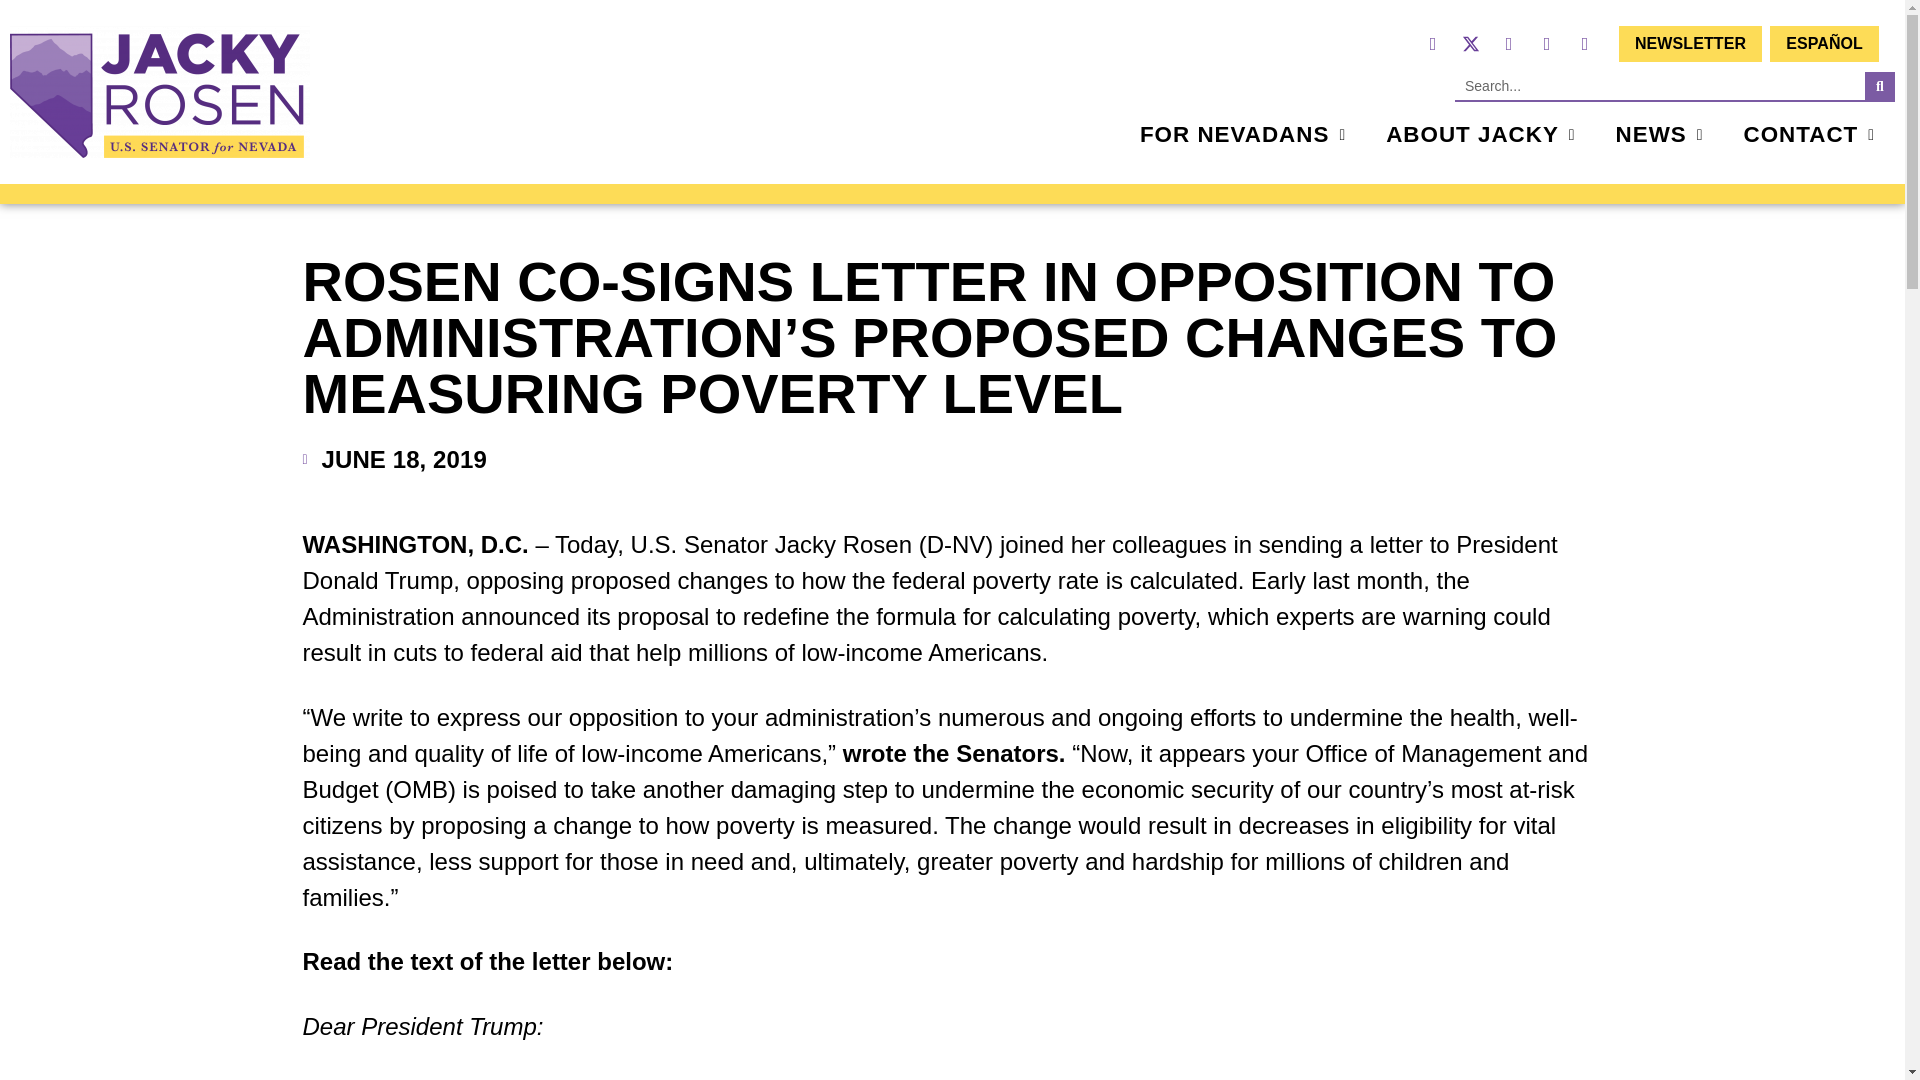 This screenshot has height=1080, width=1920. What do you see at coordinates (1242, 134) in the screenshot?
I see `FOR NEVADANS` at bounding box center [1242, 134].